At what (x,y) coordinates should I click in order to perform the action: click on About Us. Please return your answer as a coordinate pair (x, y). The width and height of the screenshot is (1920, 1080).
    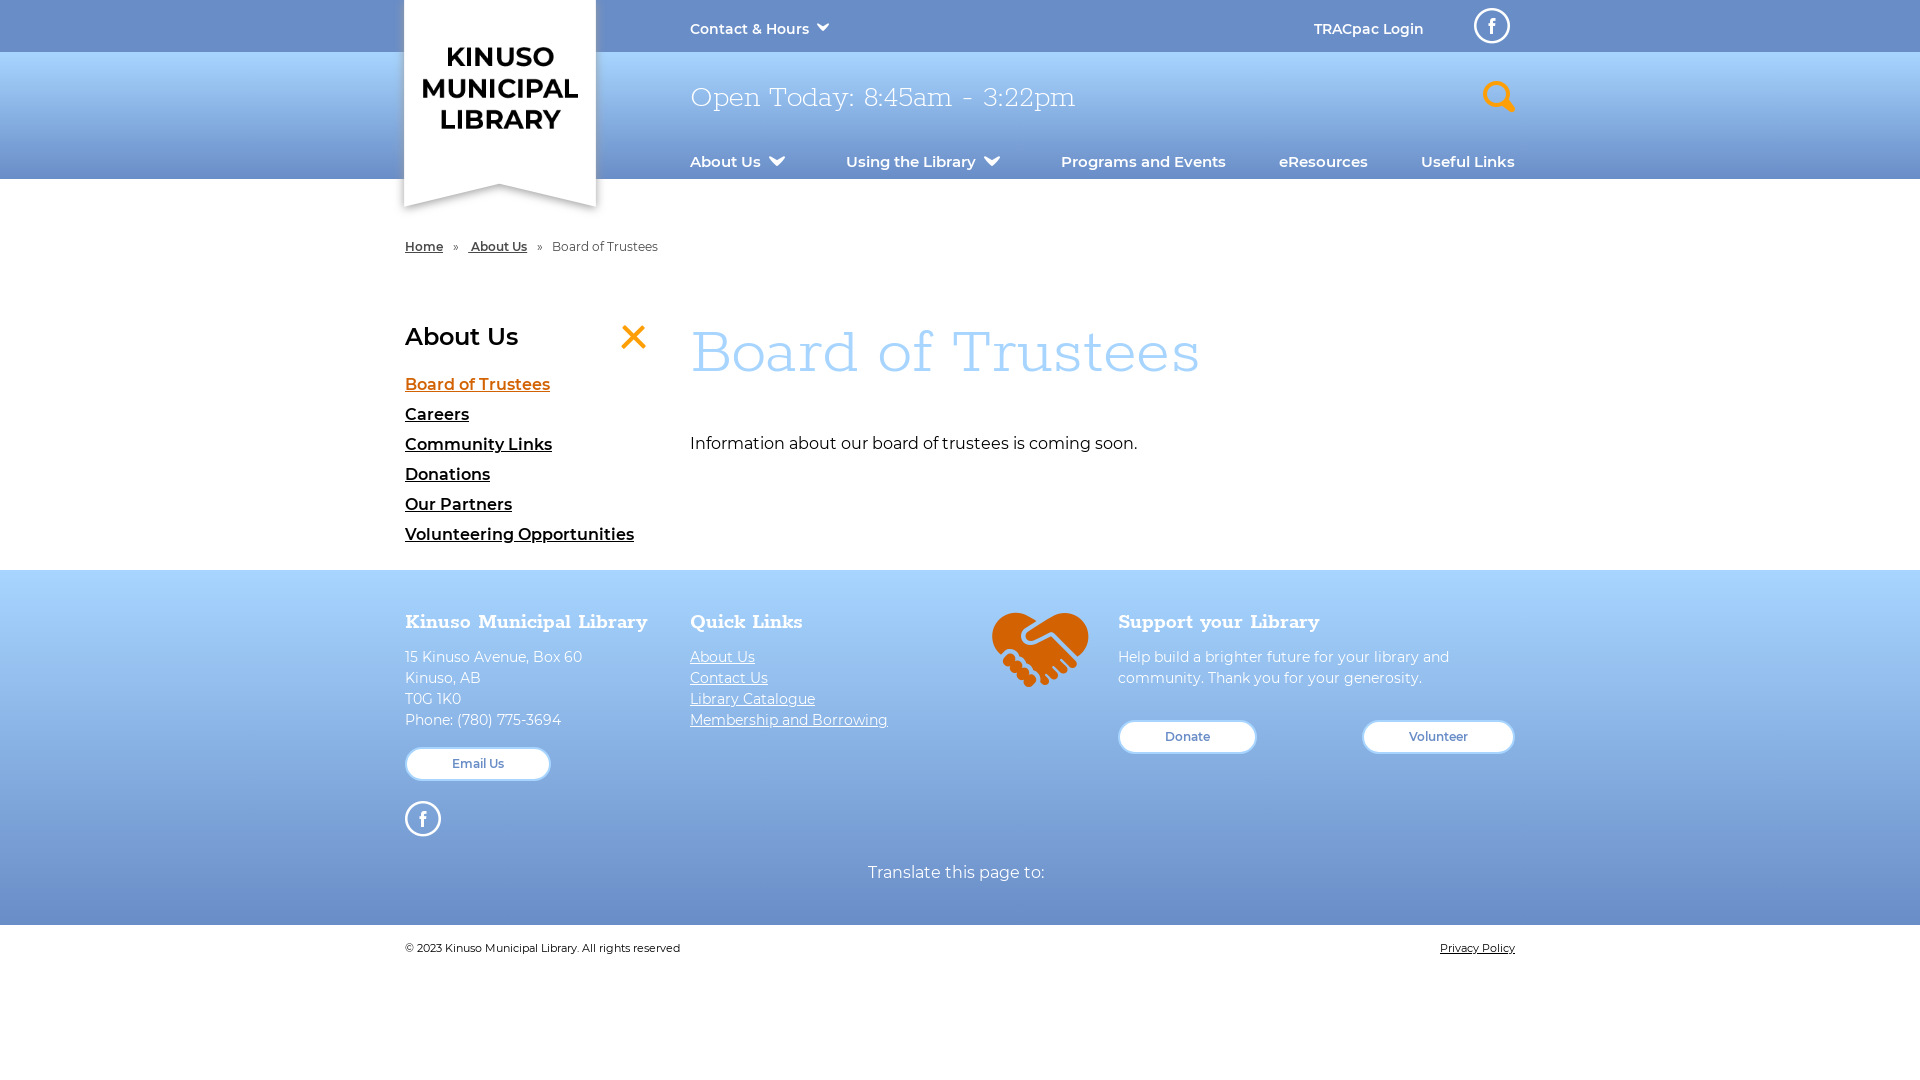
    Looking at the image, I should click on (818, 658).